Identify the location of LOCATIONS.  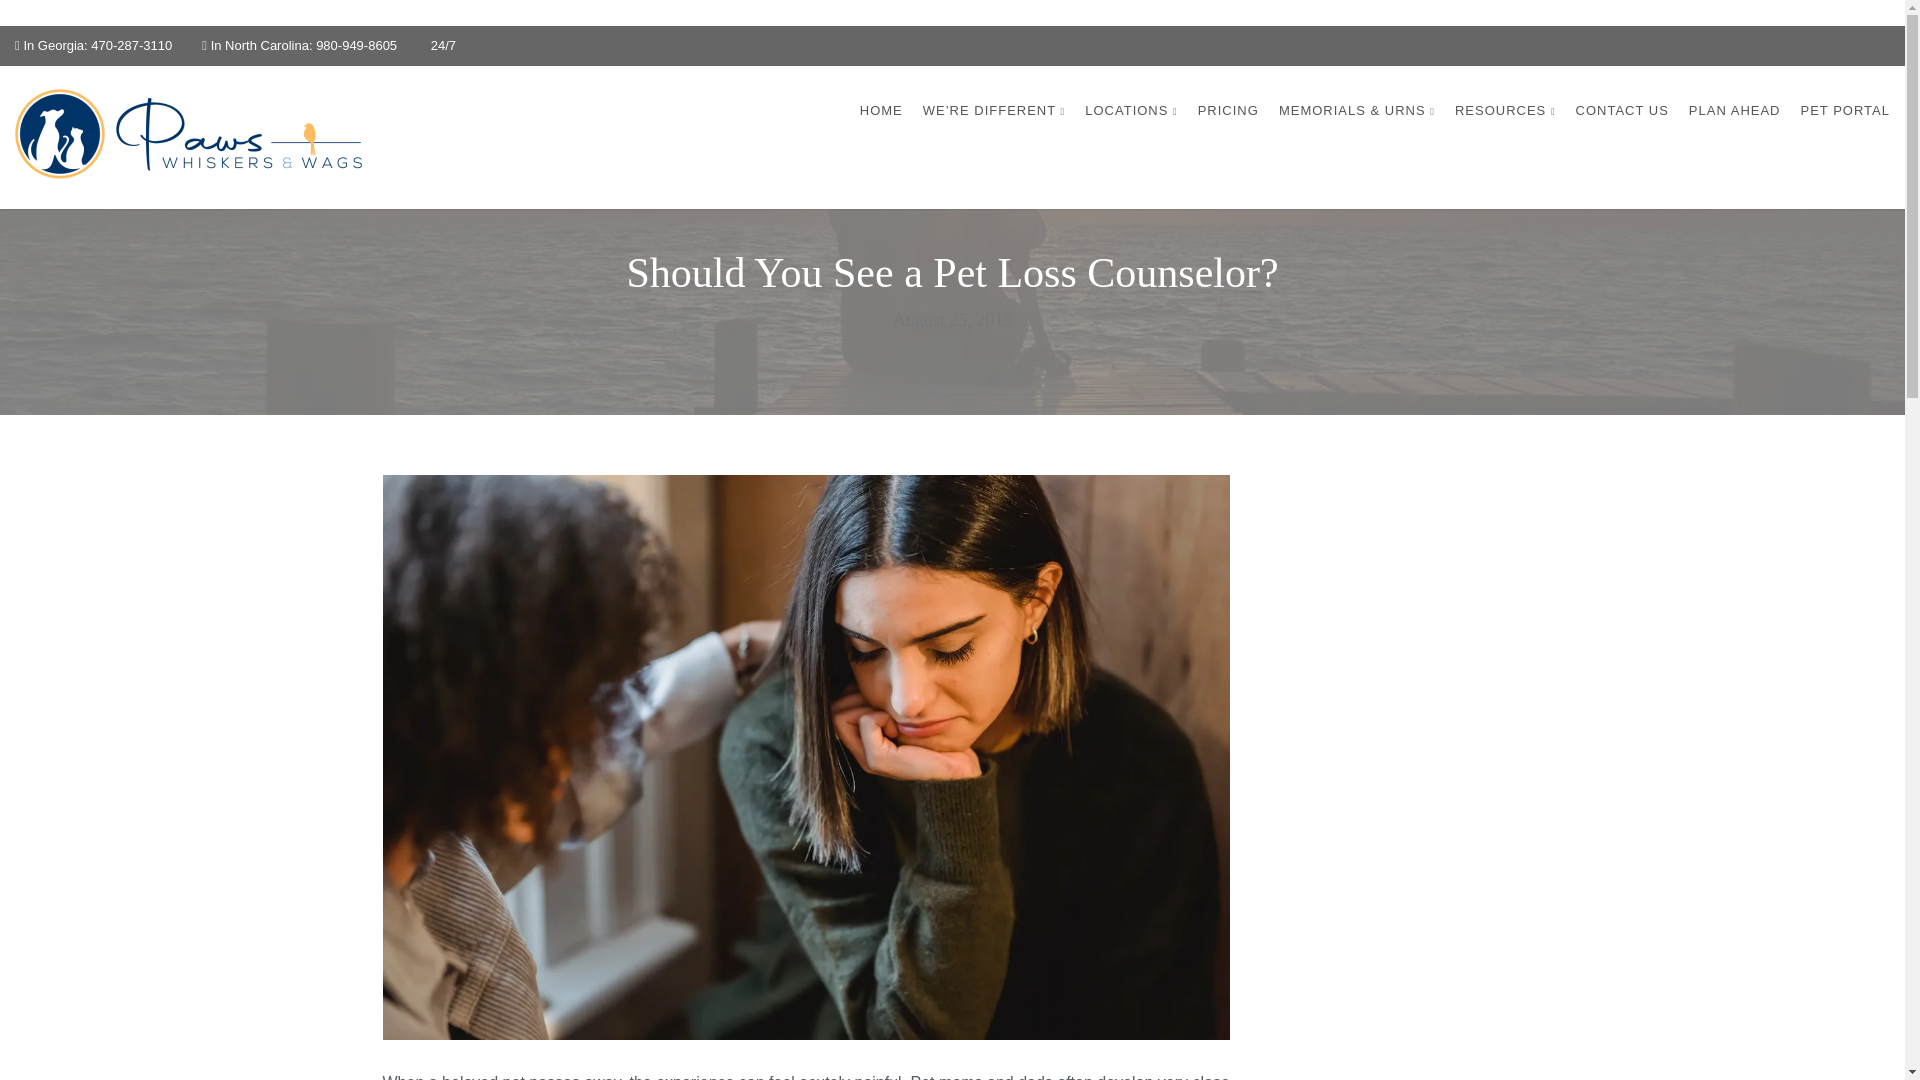
(1130, 110).